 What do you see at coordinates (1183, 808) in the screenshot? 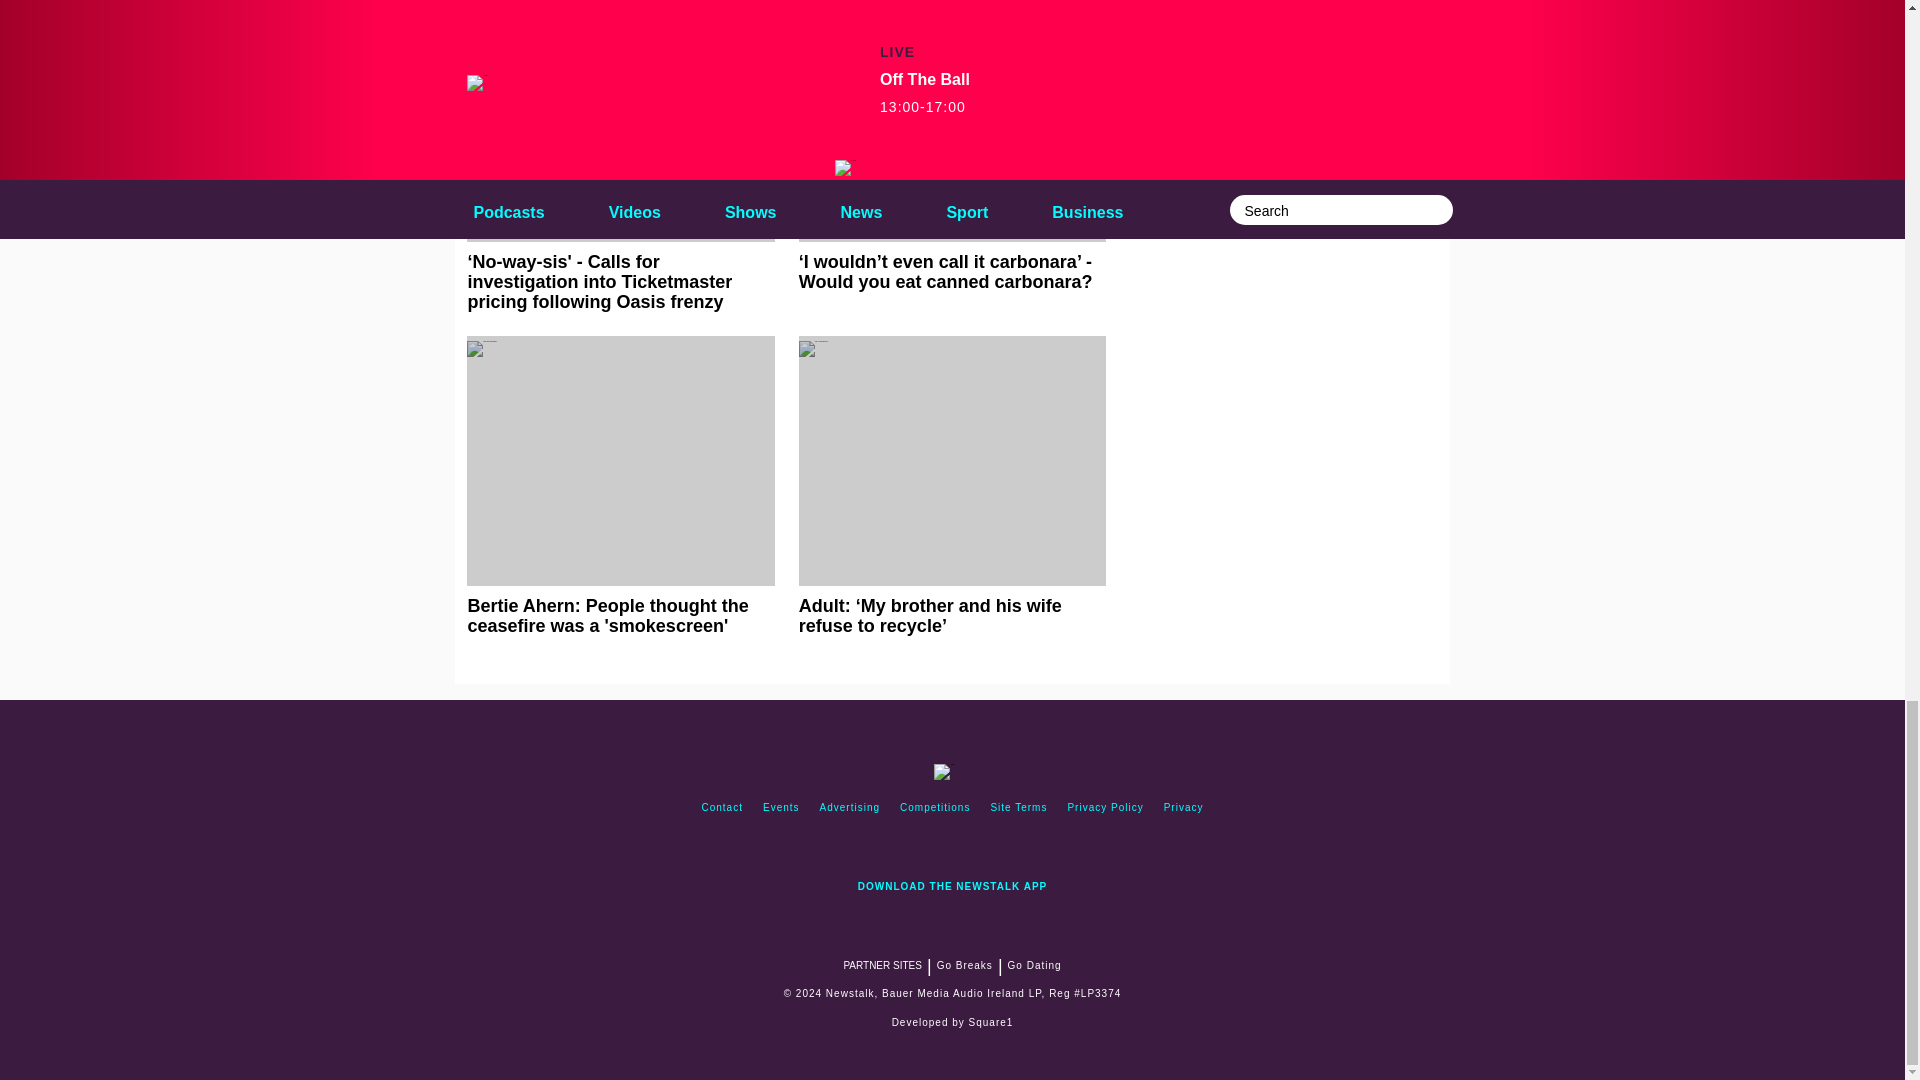
I see `Privacy` at bounding box center [1183, 808].